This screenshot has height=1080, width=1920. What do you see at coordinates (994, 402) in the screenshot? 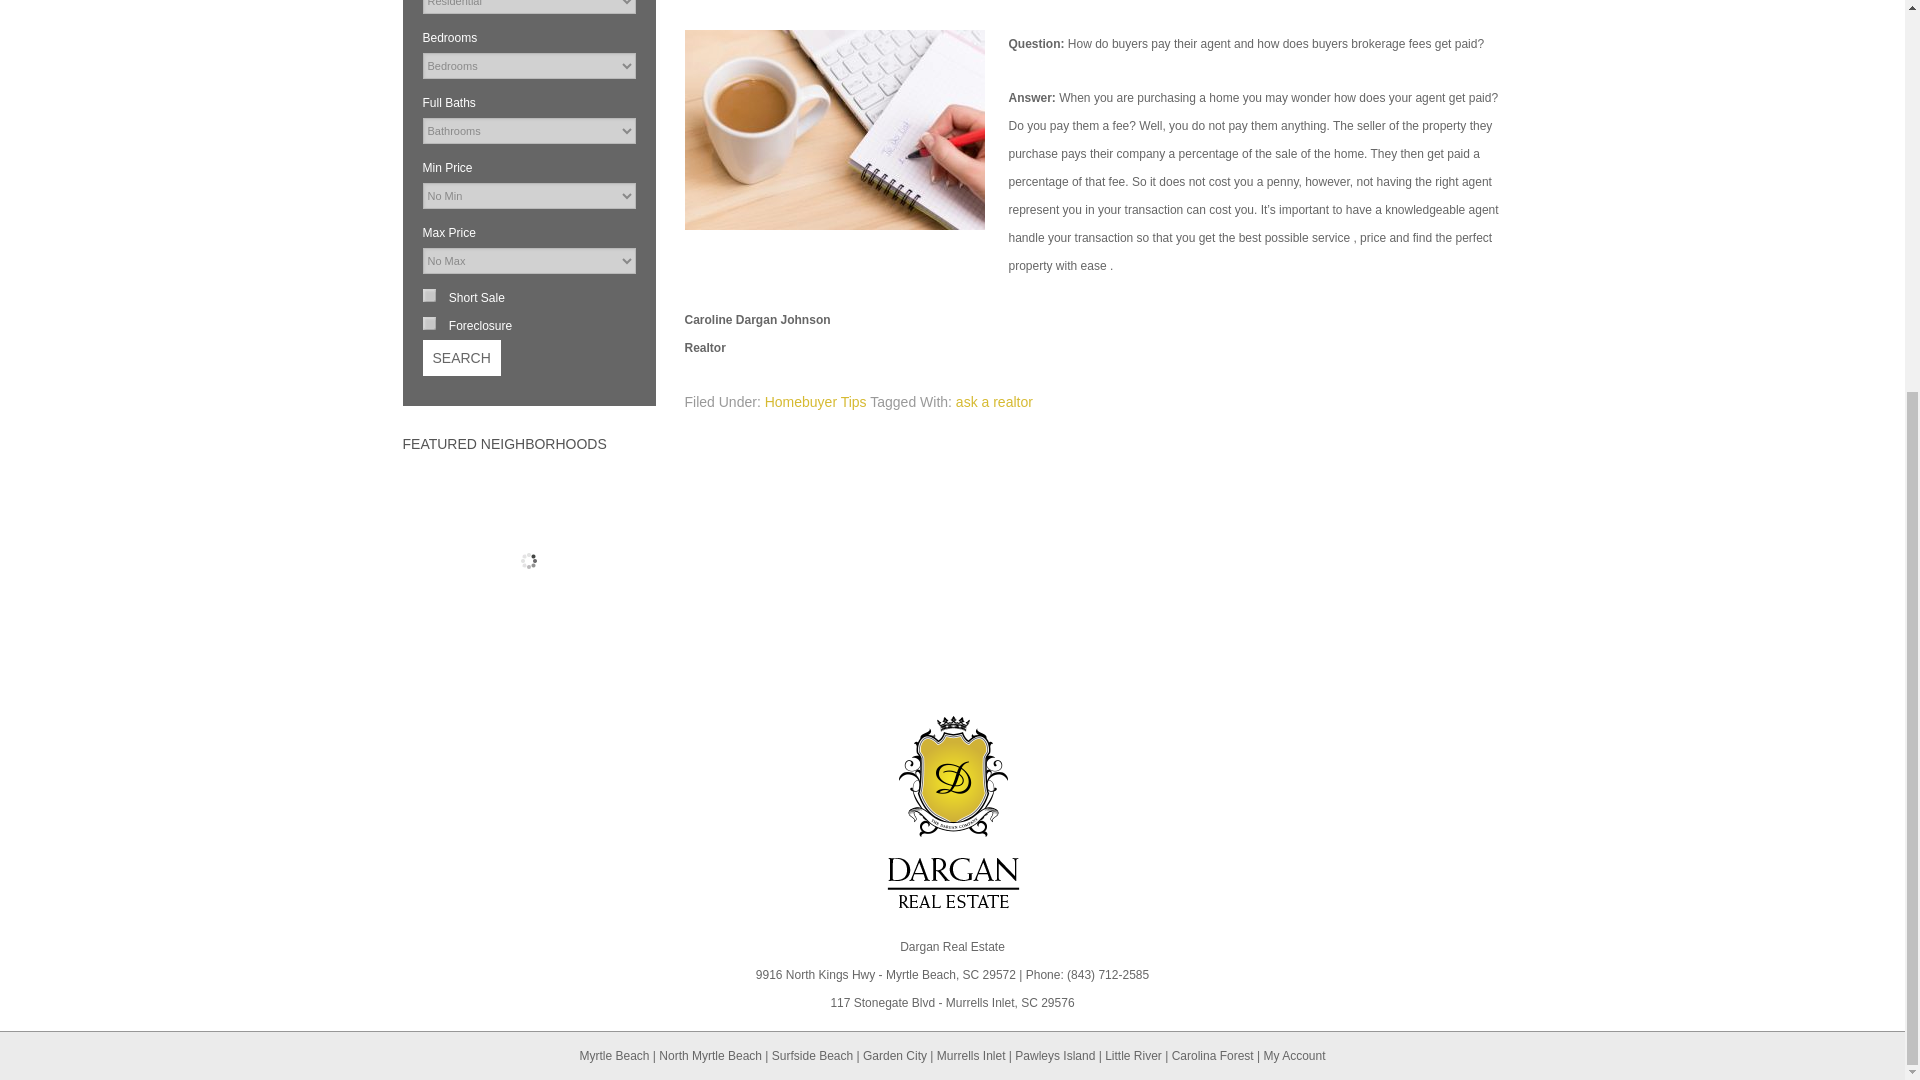
I see `ask a realtor` at bounding box center [994, 402].